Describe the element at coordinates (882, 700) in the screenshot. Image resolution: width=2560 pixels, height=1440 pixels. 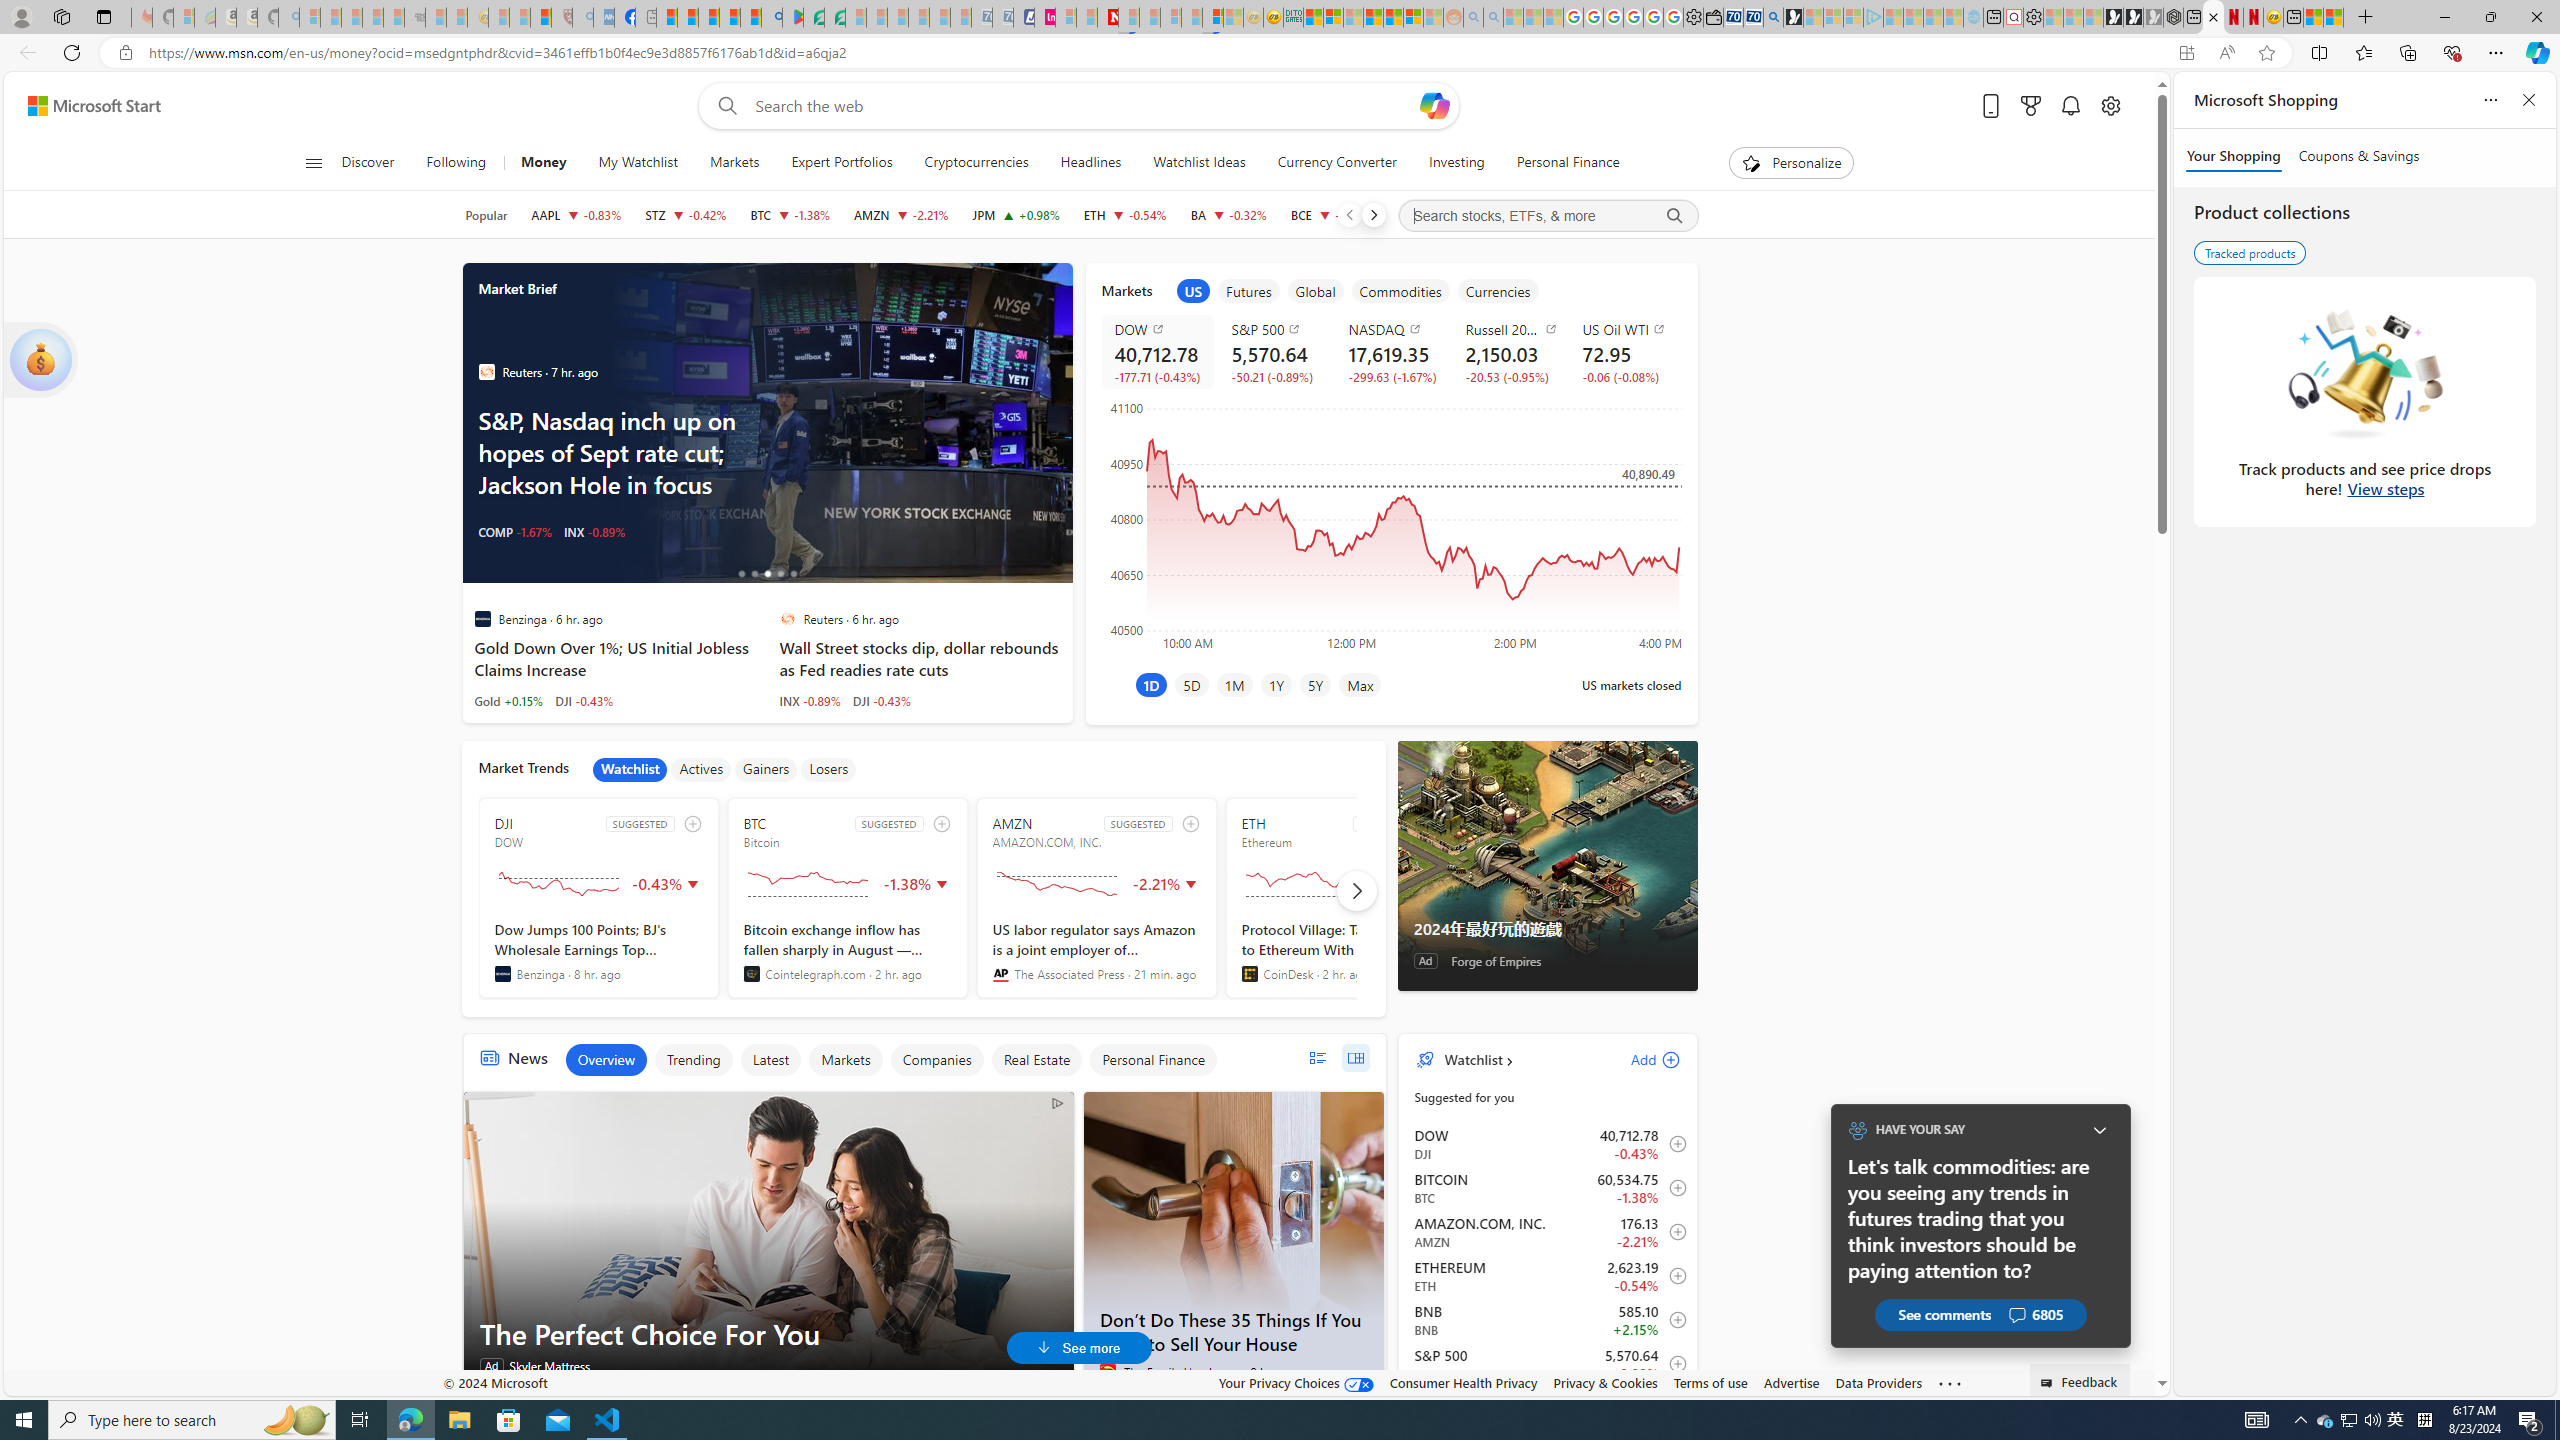
I see `DJI -0.43%` at that location.